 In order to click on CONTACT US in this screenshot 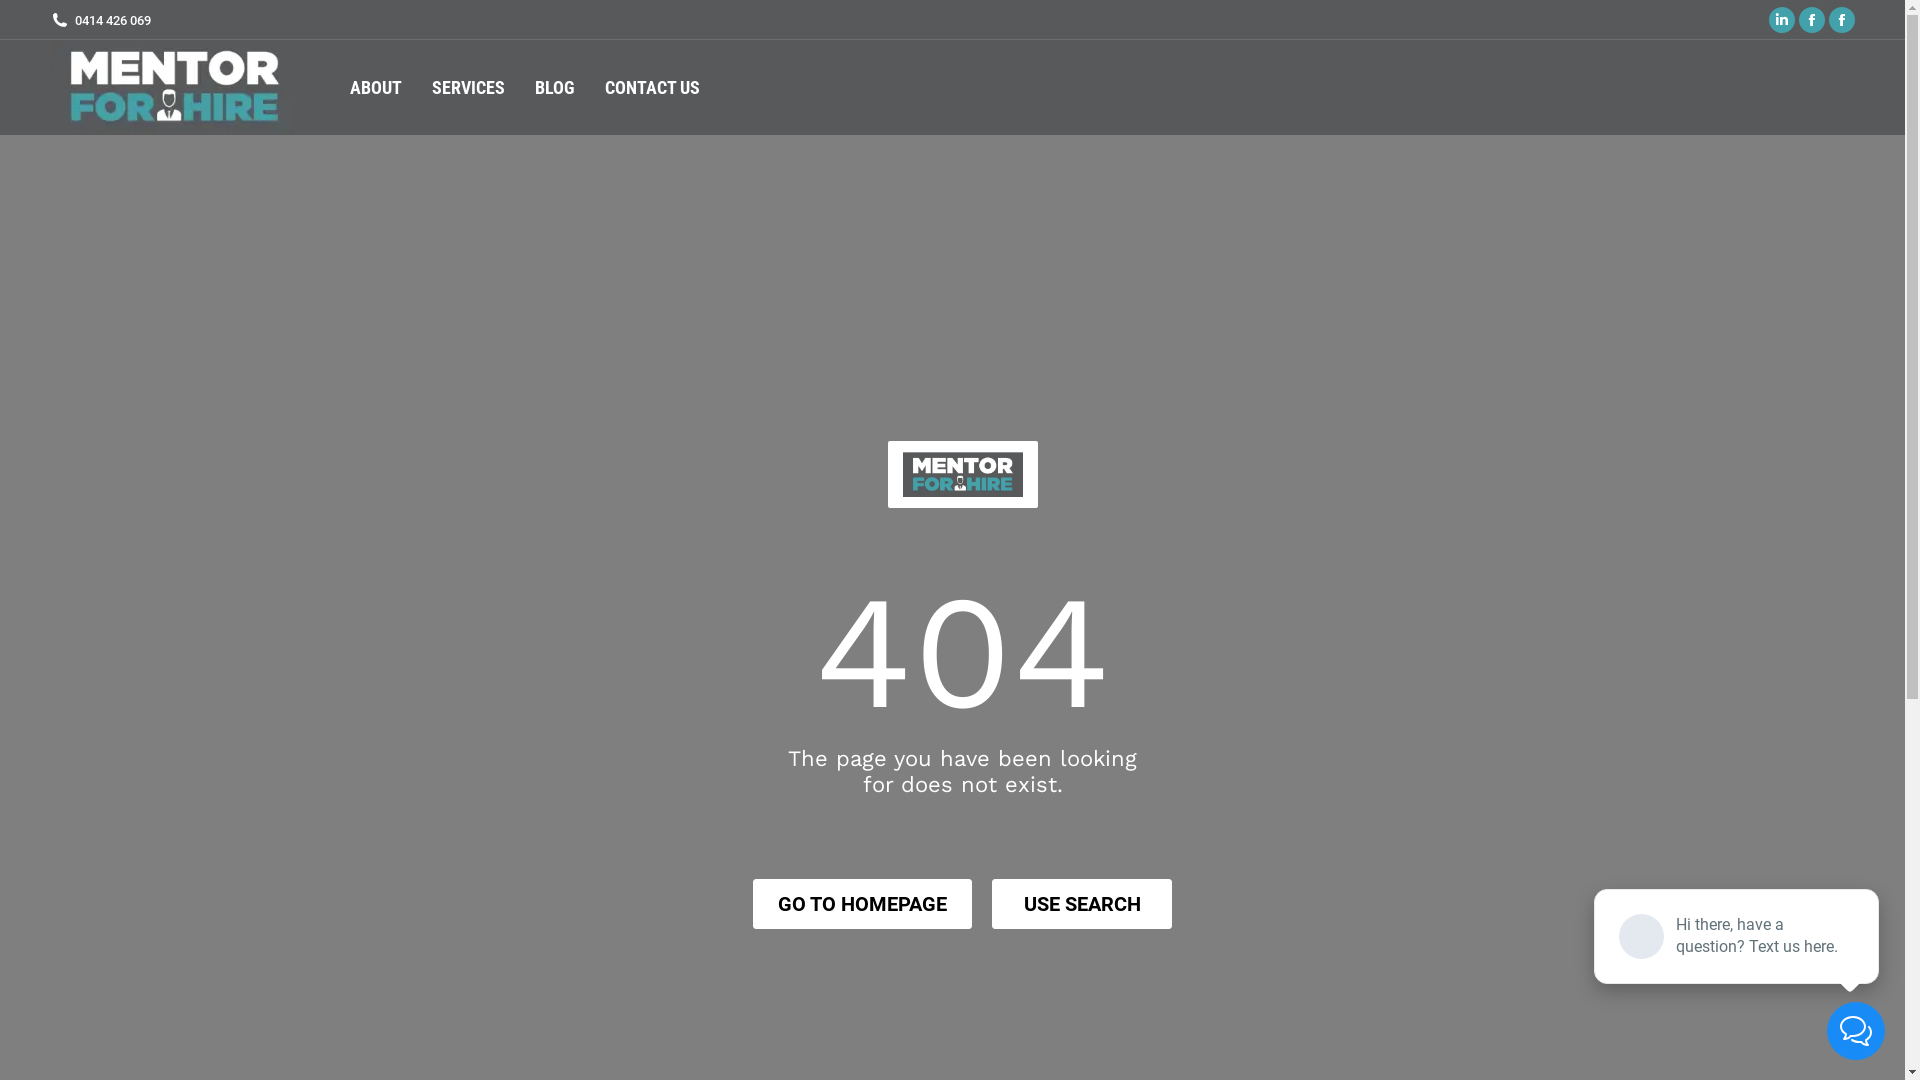, I will do `click(652, 88)`.